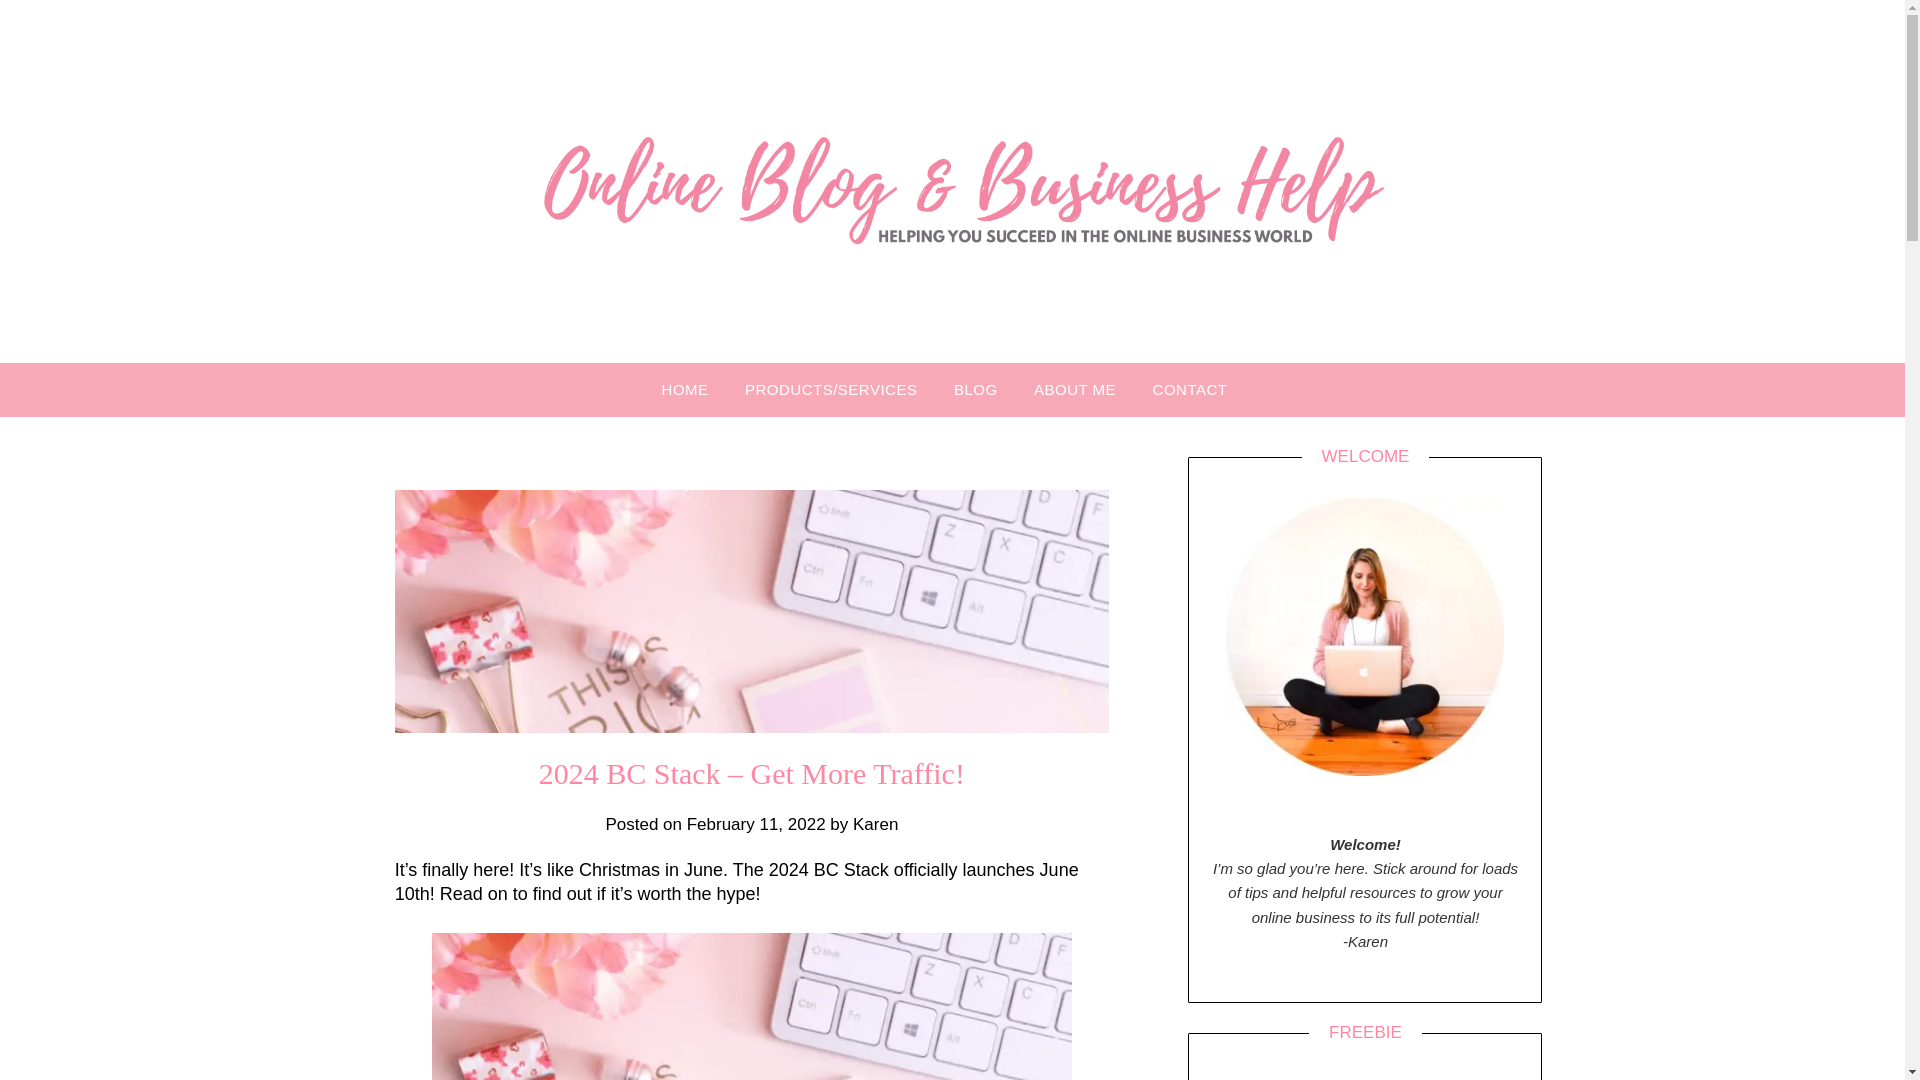  I want to click on ABOUT ME, so click(1074, 389).